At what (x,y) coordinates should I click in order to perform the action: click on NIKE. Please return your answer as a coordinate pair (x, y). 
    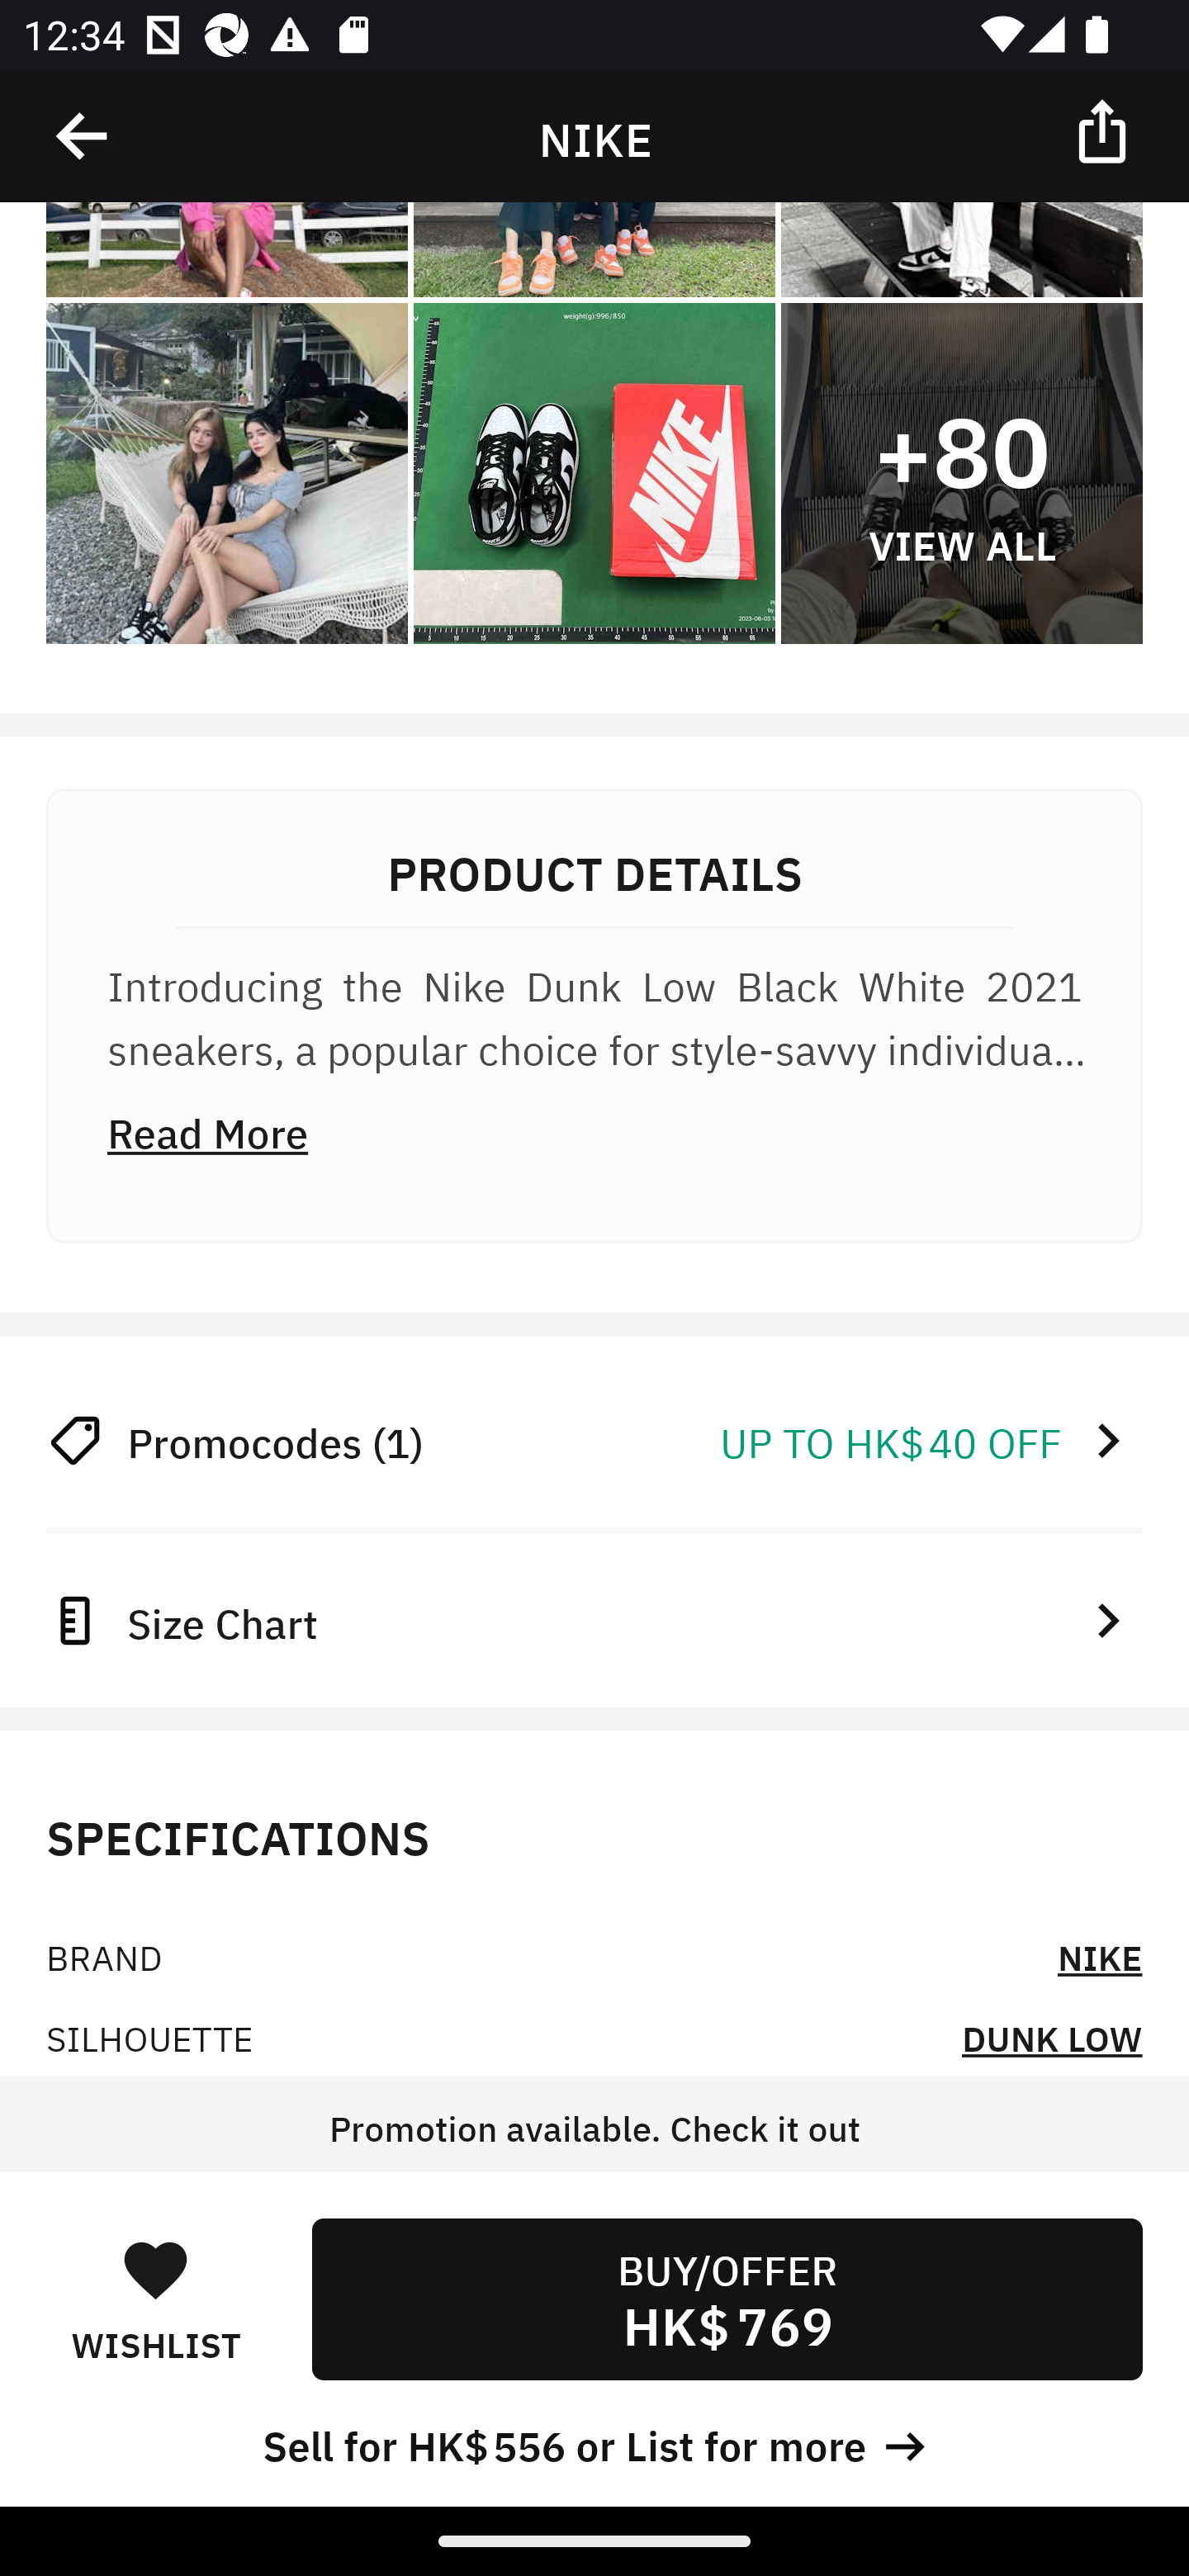
    Looking at the image, I should click on (1100, 1956).